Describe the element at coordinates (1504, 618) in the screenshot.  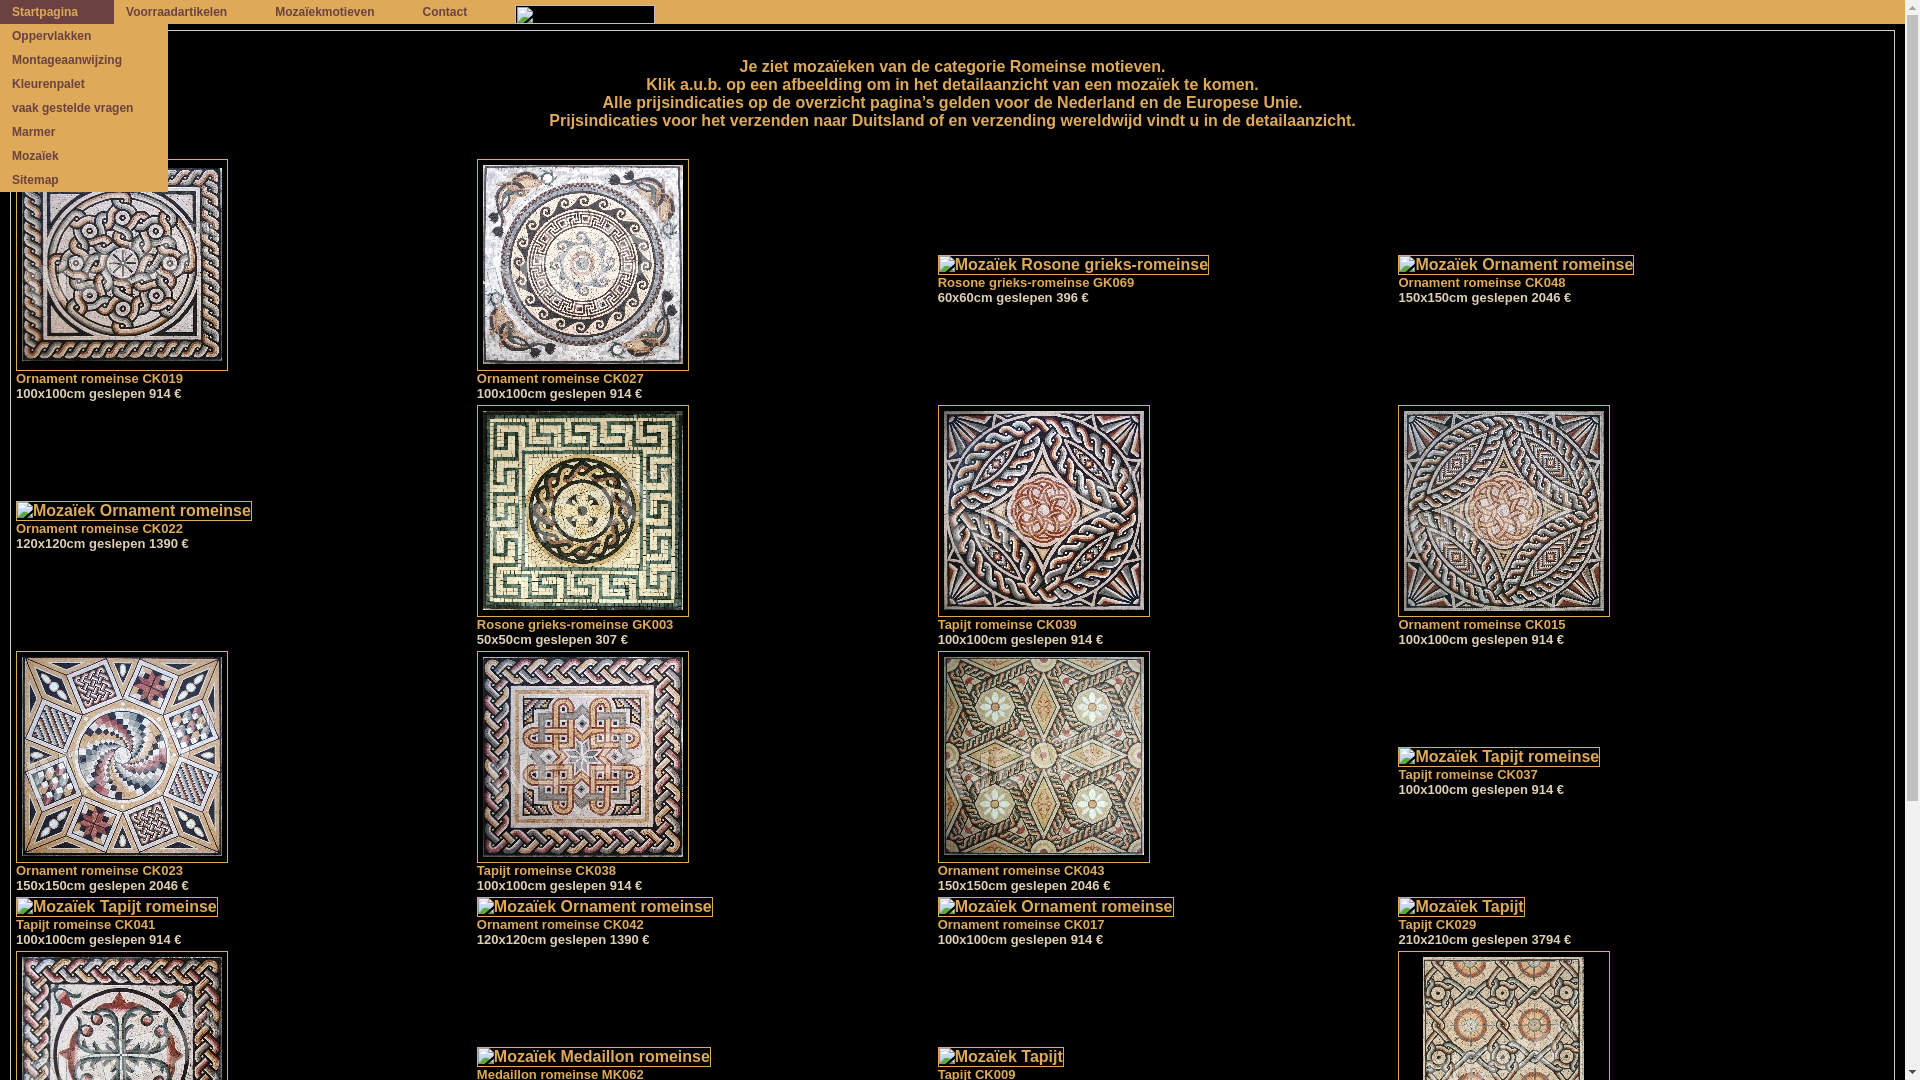
I see `Ornament romeinse CK015` at that location.